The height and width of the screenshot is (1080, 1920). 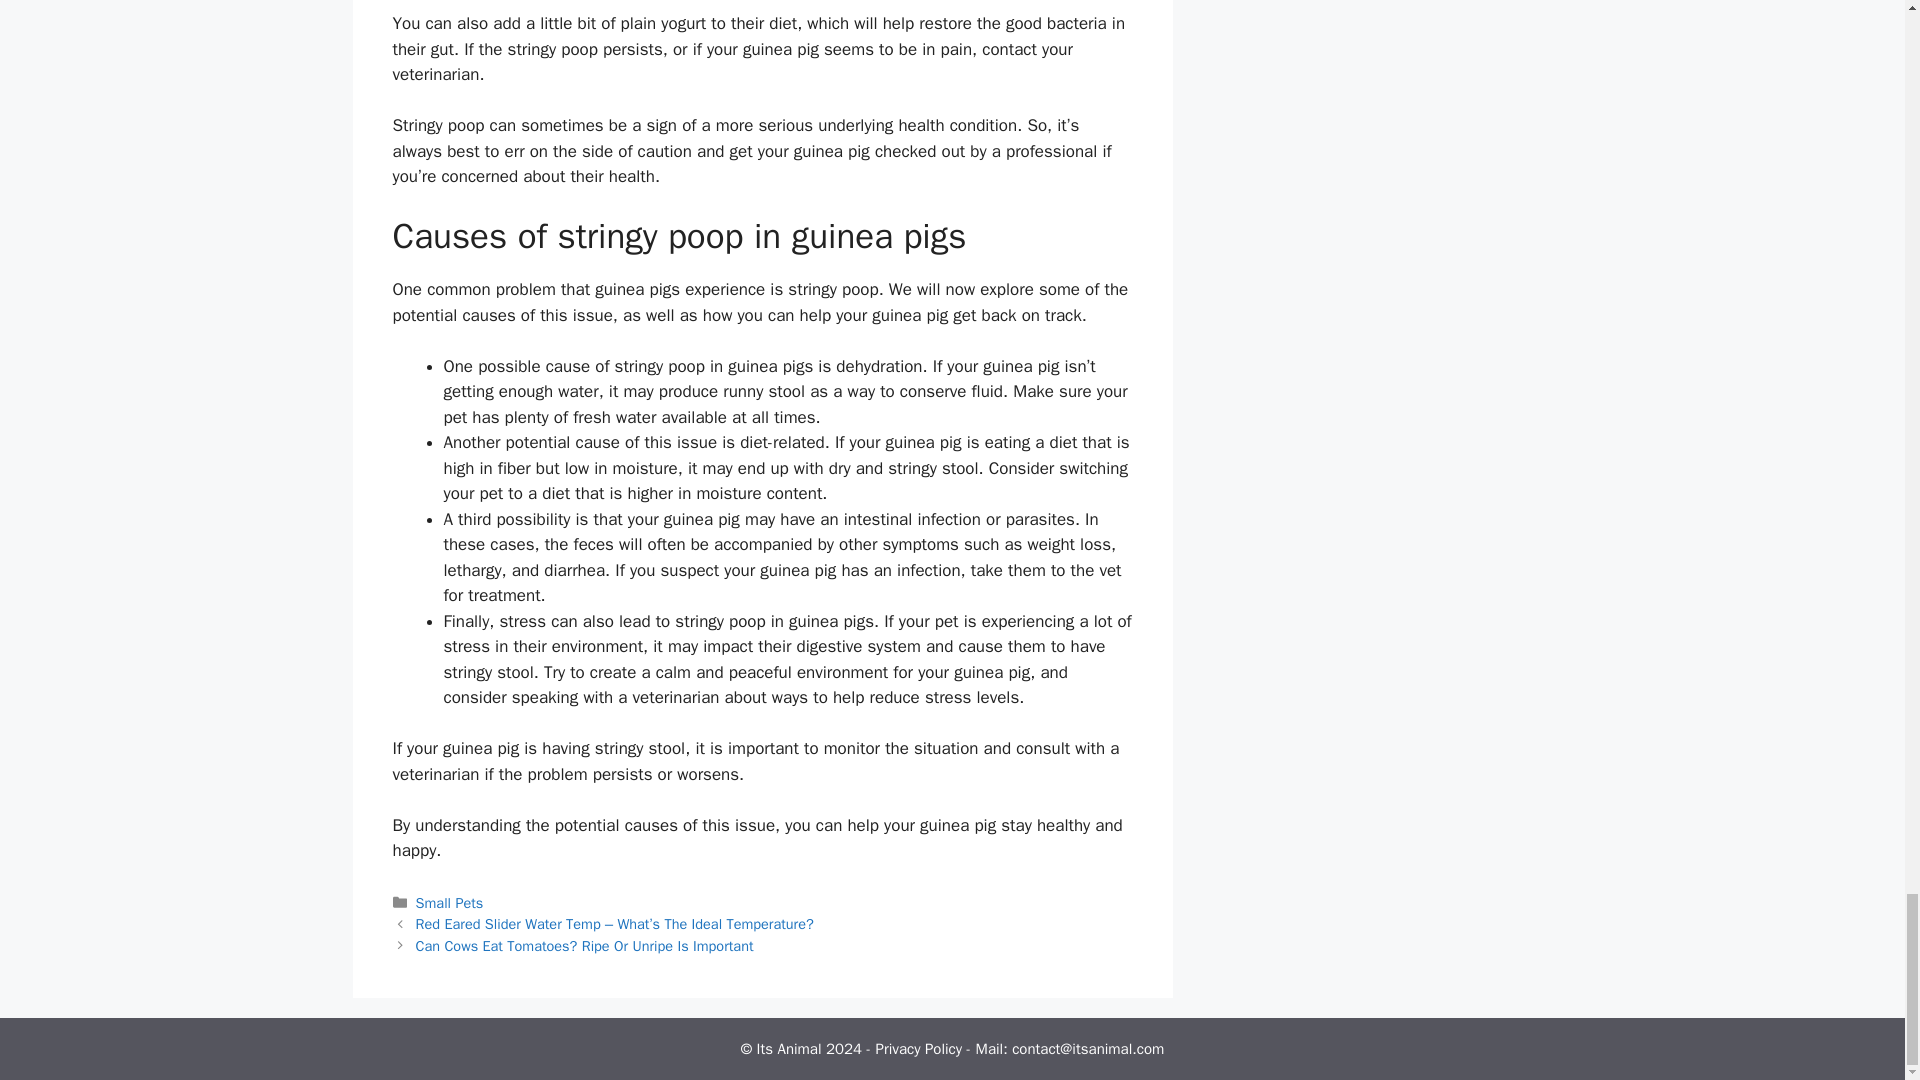 I want to click on Can Cows Eat Tomatoes? Ripe Or Unripe Is Important, so click(x=585, y=946).